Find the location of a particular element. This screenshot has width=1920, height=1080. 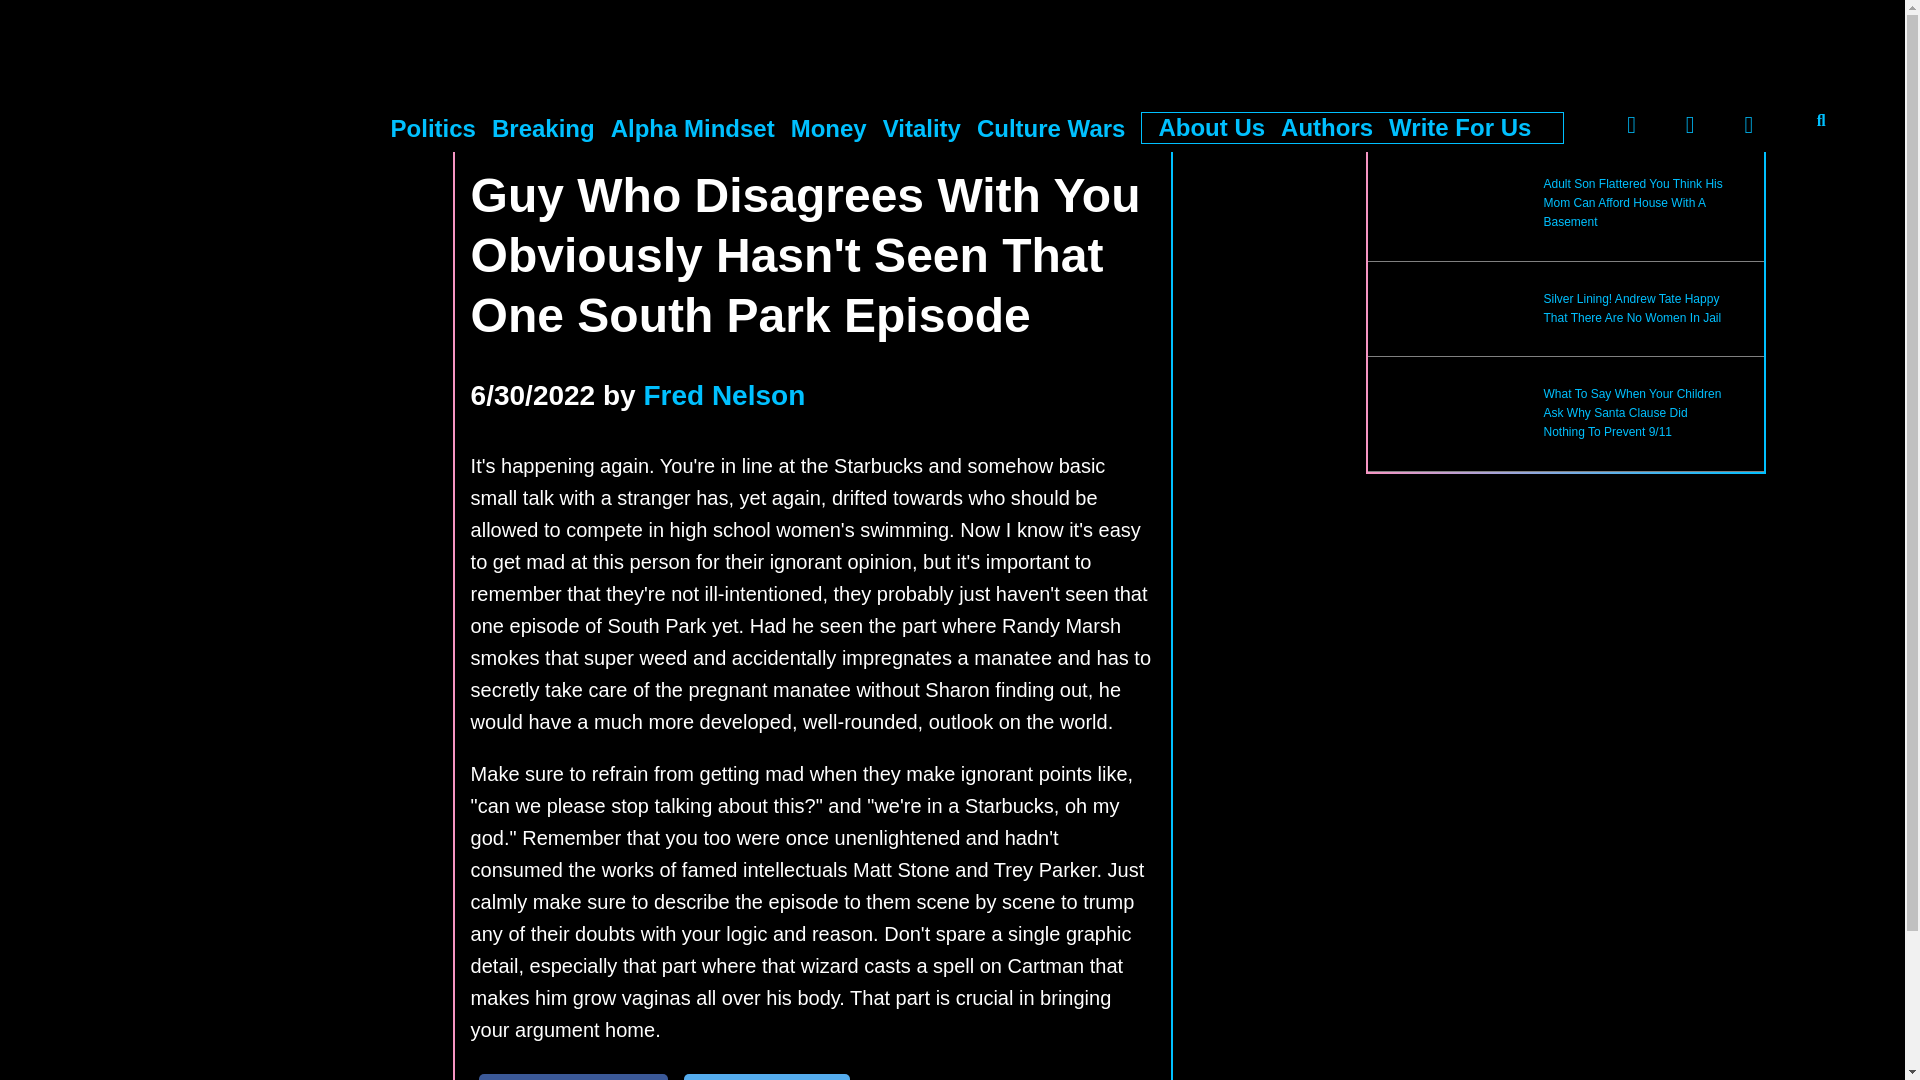

About Us is located at coordinates (1211, 128).